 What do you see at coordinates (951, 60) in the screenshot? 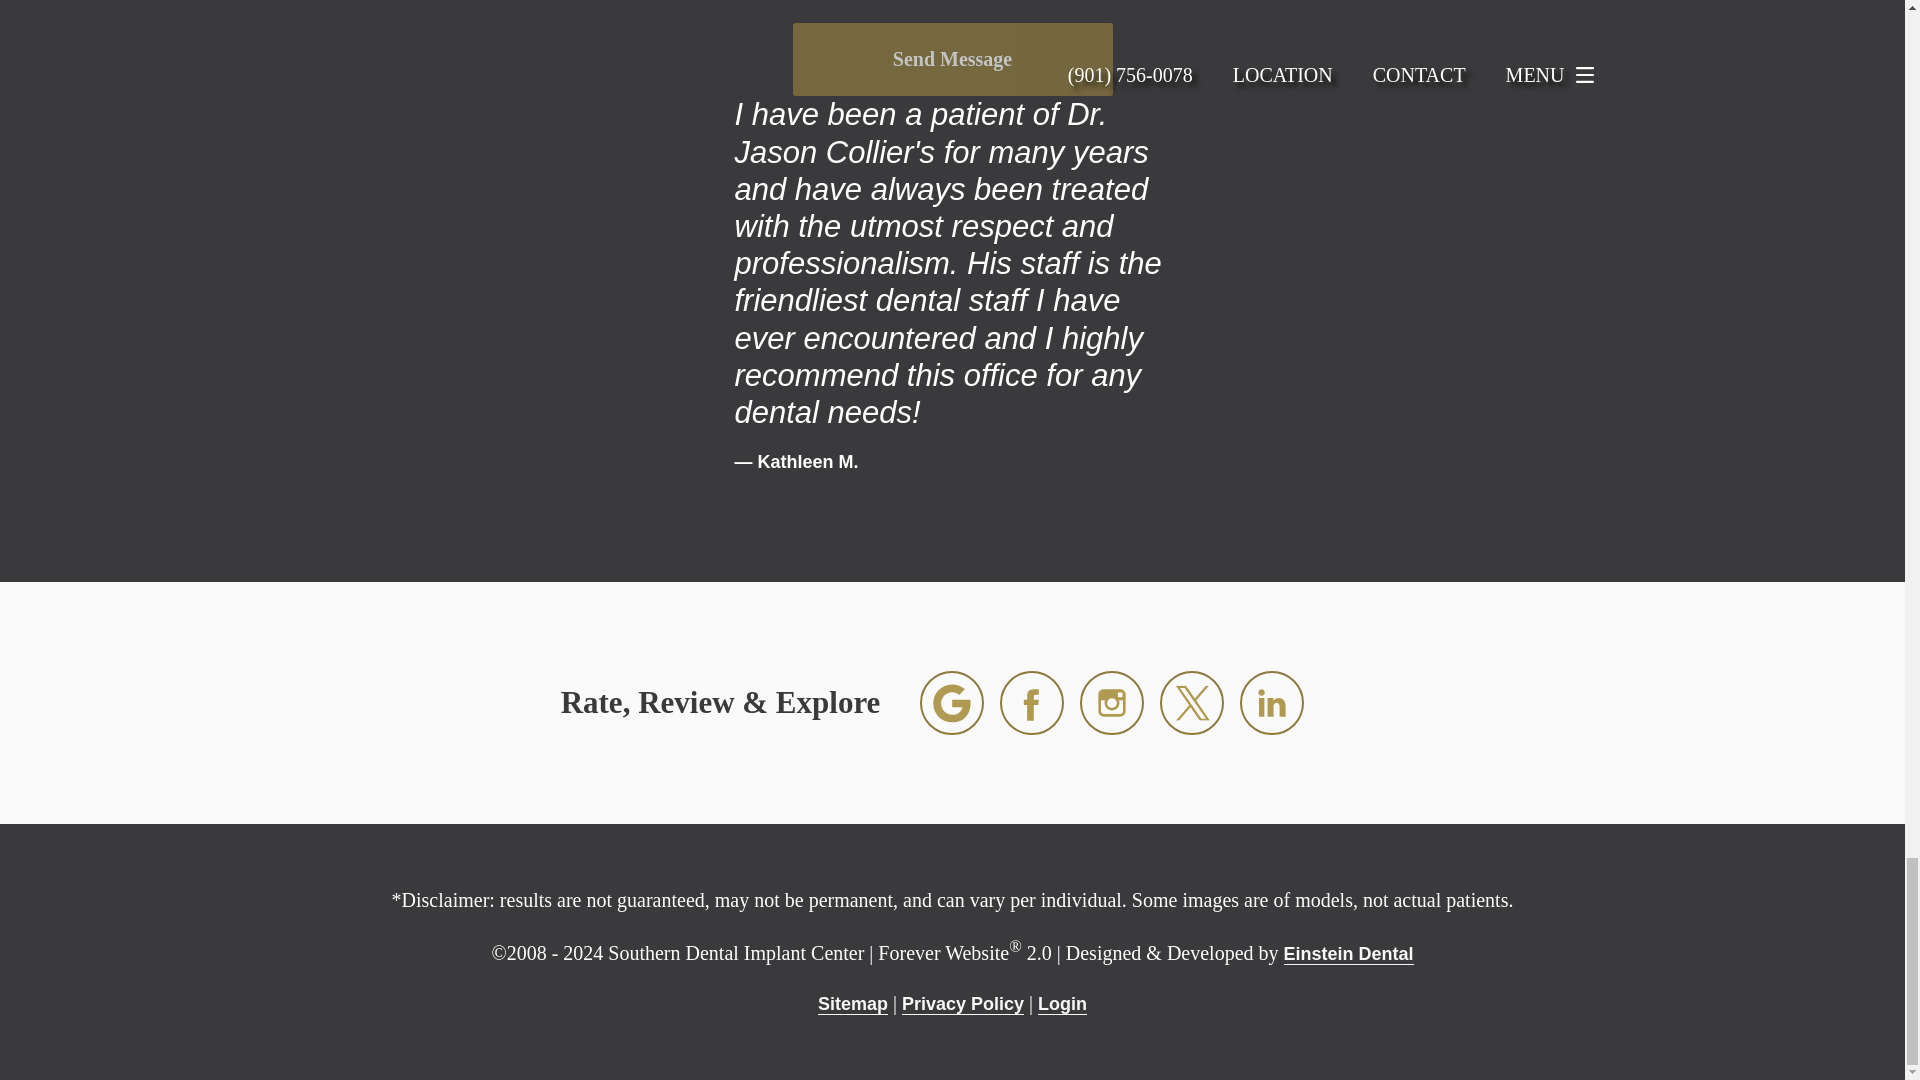
I see `Send Message` at bounding box center [951, 60].